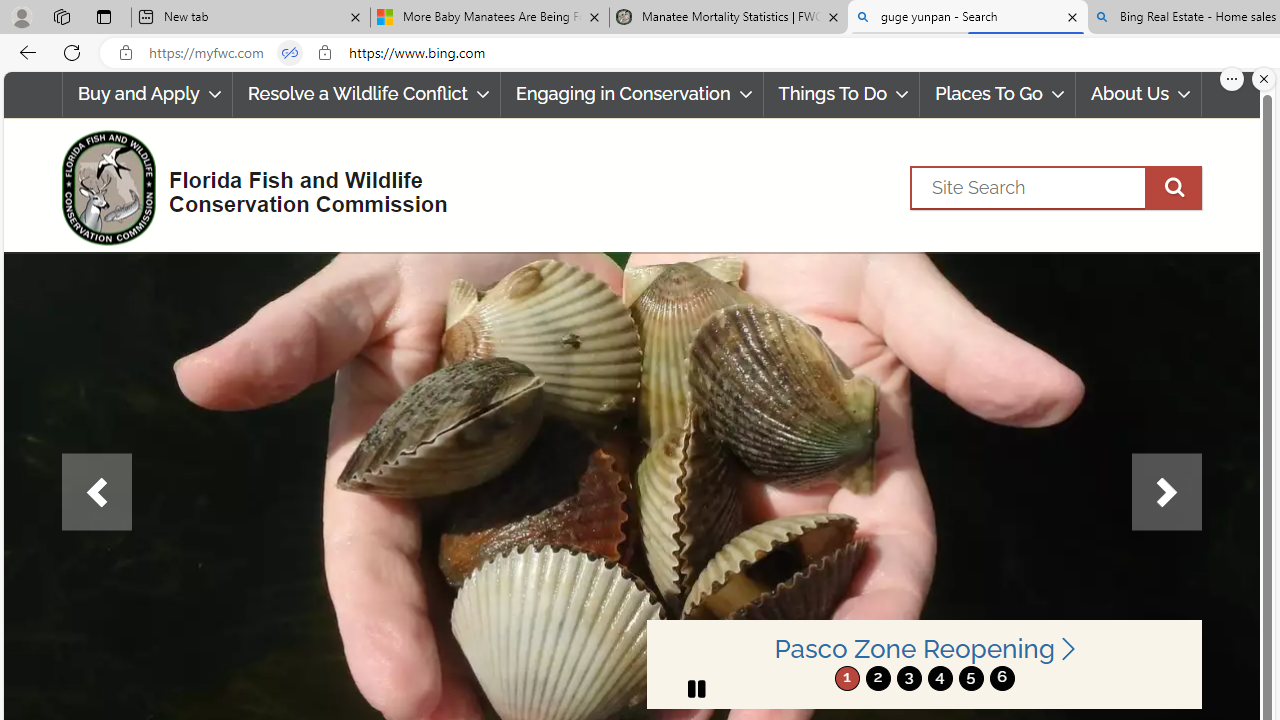 This screenshot has width=1280, height=720. What do you see at coordinates (631, 94) in the screenshot?
I see `Engaging in Conservation` at bounding box center [631, 94].